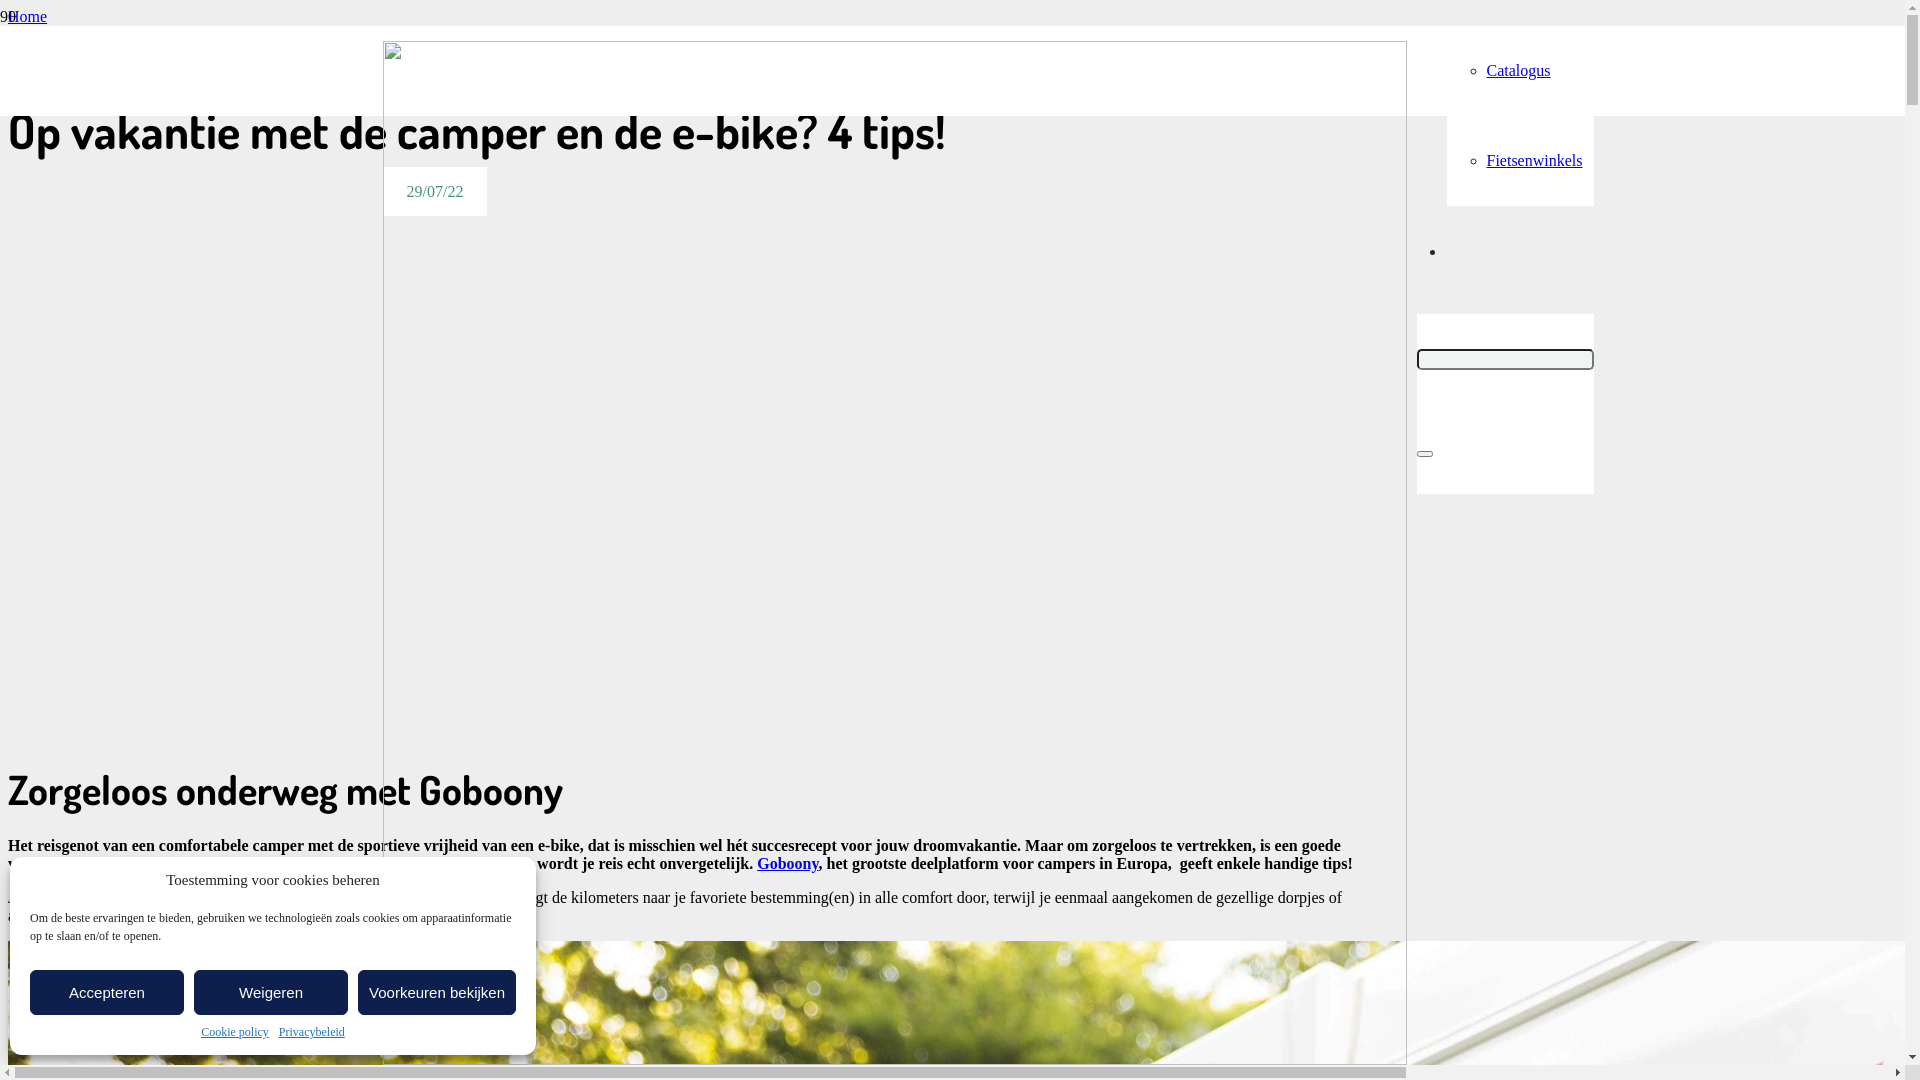 The image size is (1920, 1080). Describe the element at coordinates (107, 992) in the screenshot. I see `Accepteren` at that location.